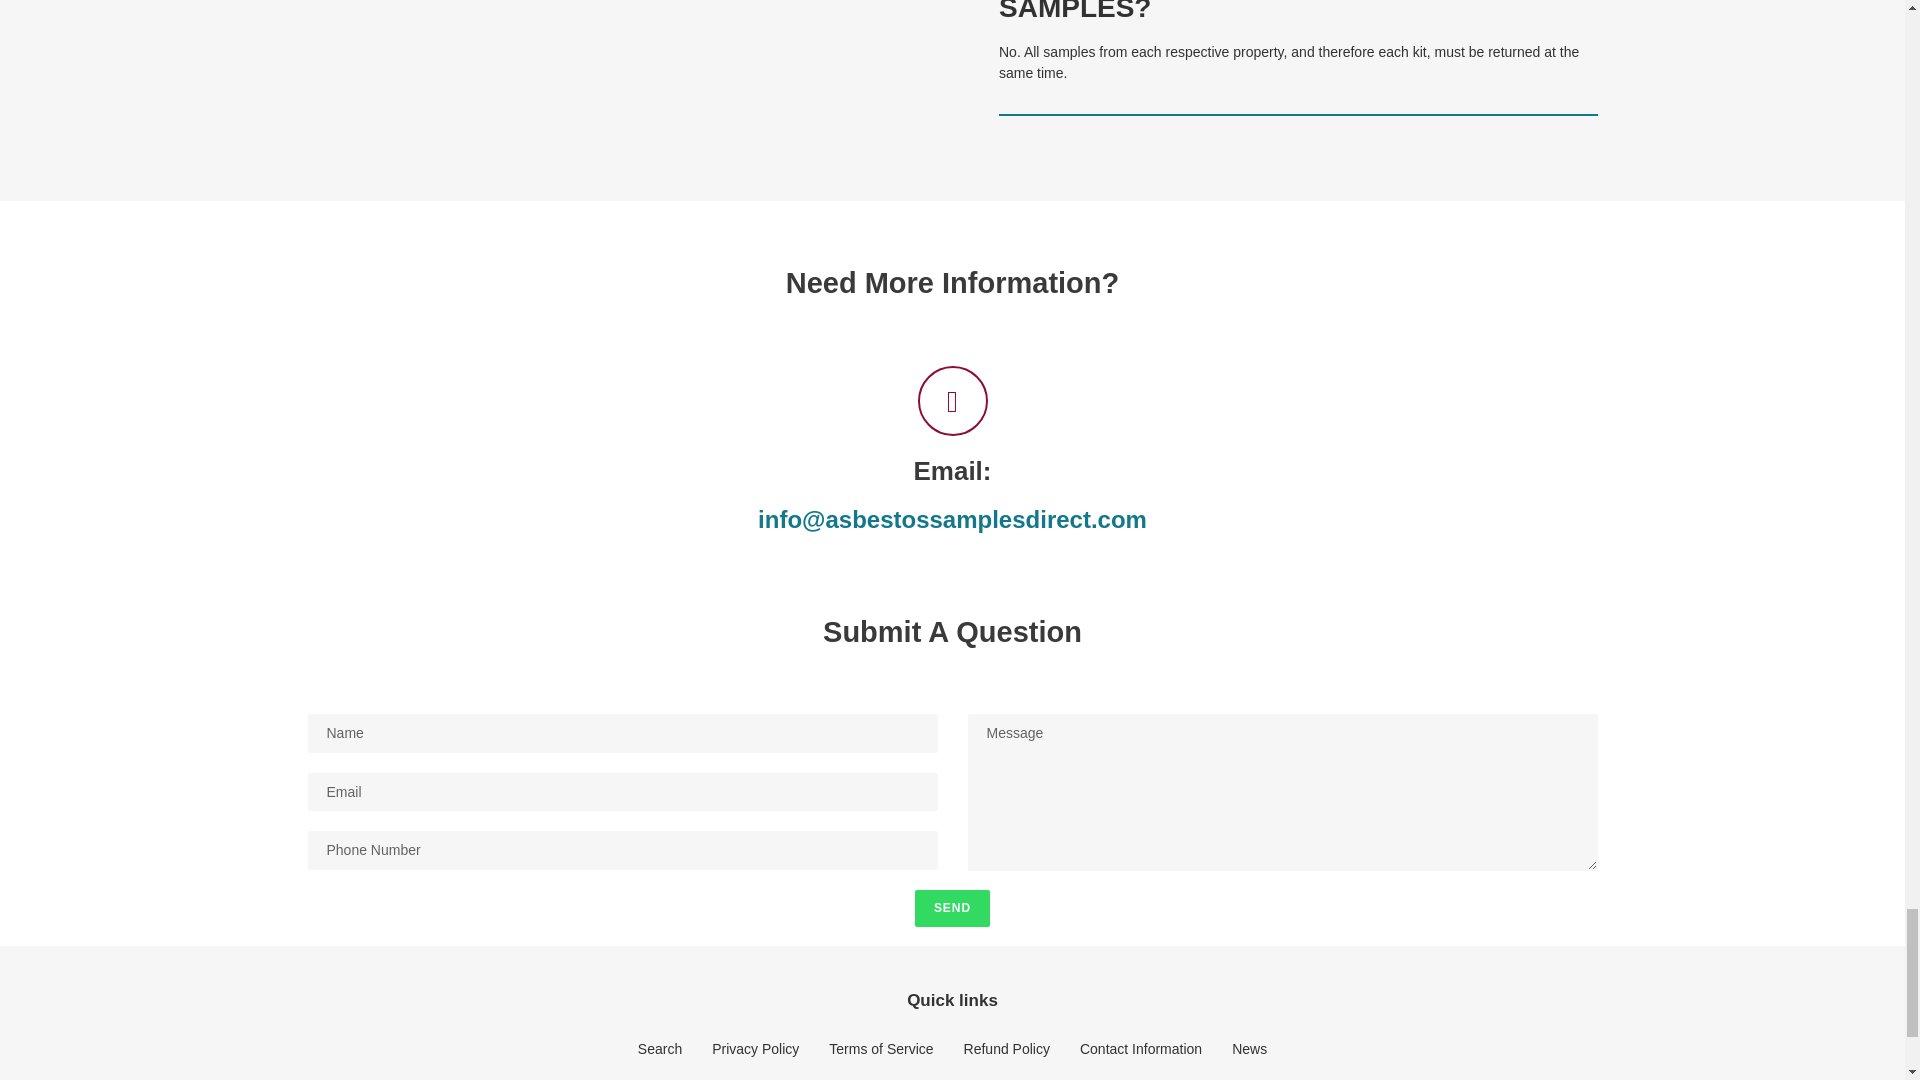 The width and height of the screenshot is (1920, 1080). Describe the element at coordinates (952, 907) in the screenshot. I see `Send` at that location.